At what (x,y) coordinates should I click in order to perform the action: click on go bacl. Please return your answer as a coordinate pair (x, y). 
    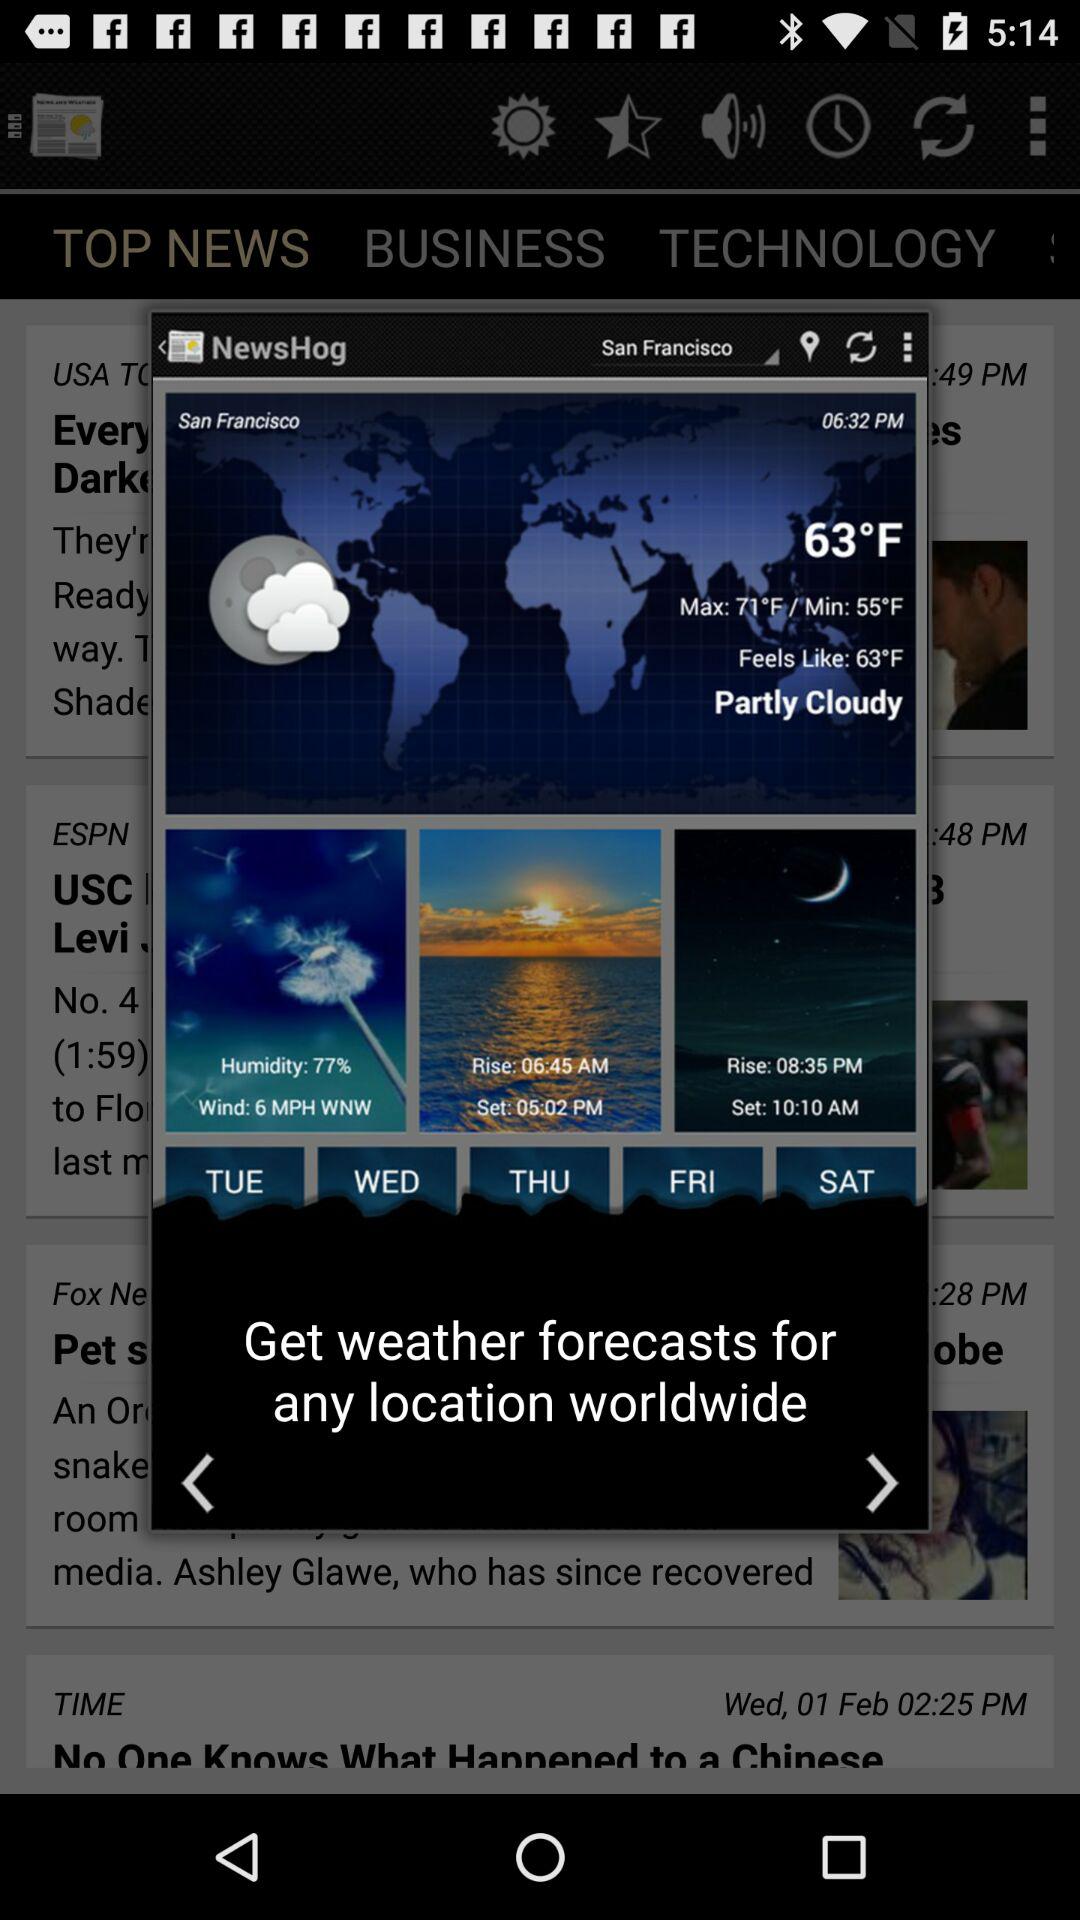
    Looking at the image, I should click on (198, 1482).